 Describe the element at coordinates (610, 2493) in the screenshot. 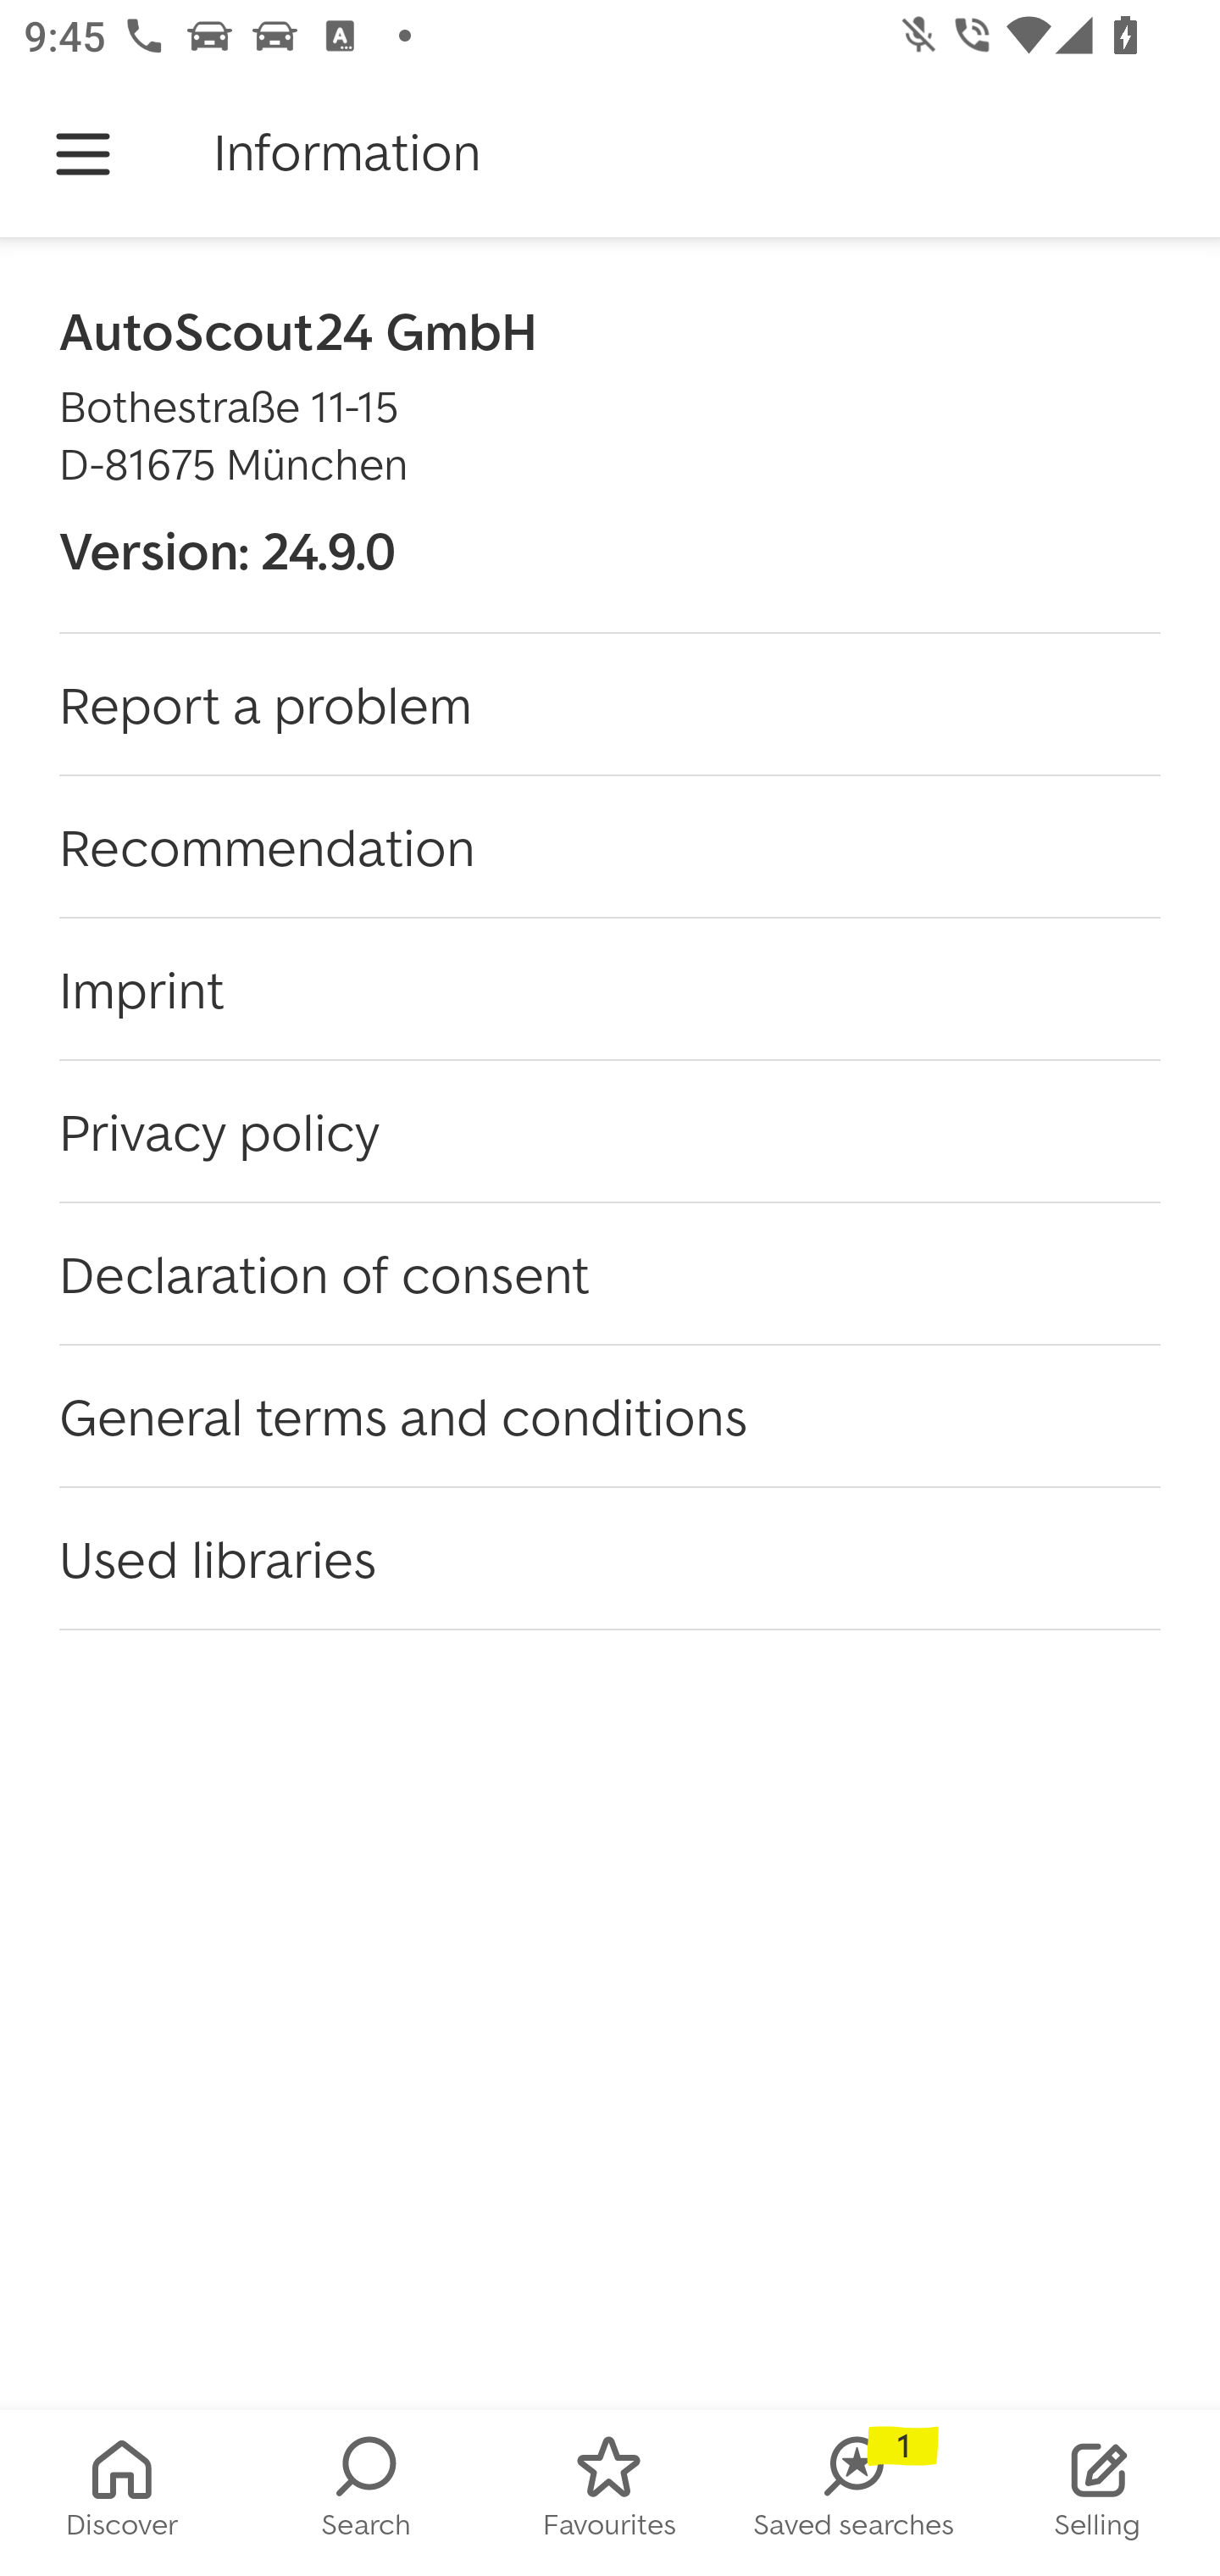

I see `FAVORITES Favourites` at that location.